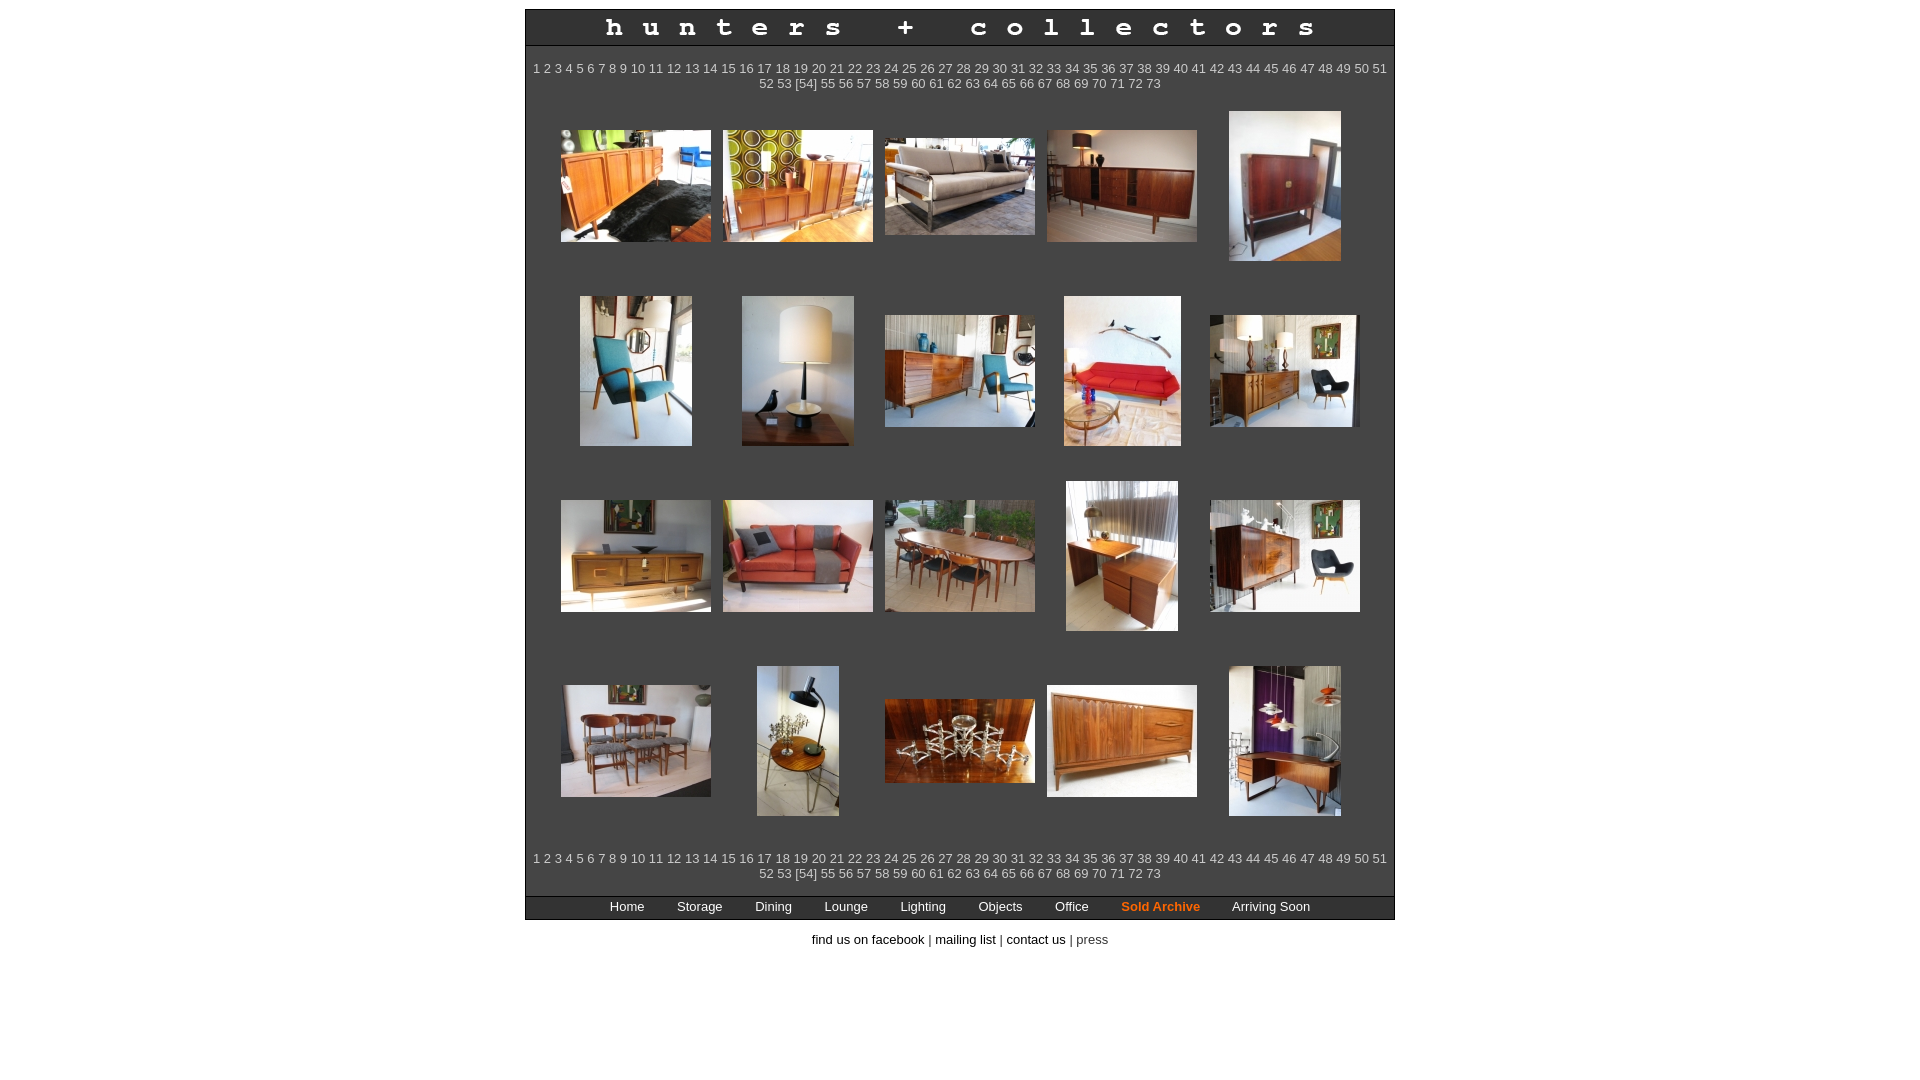 This screenshot has height=1080, width=1920. Describe the element at coordinates (1122, 371) in the screenshot. I see `AMERICAN MID-CENTURY ORIGINAL SOFA` at that location.